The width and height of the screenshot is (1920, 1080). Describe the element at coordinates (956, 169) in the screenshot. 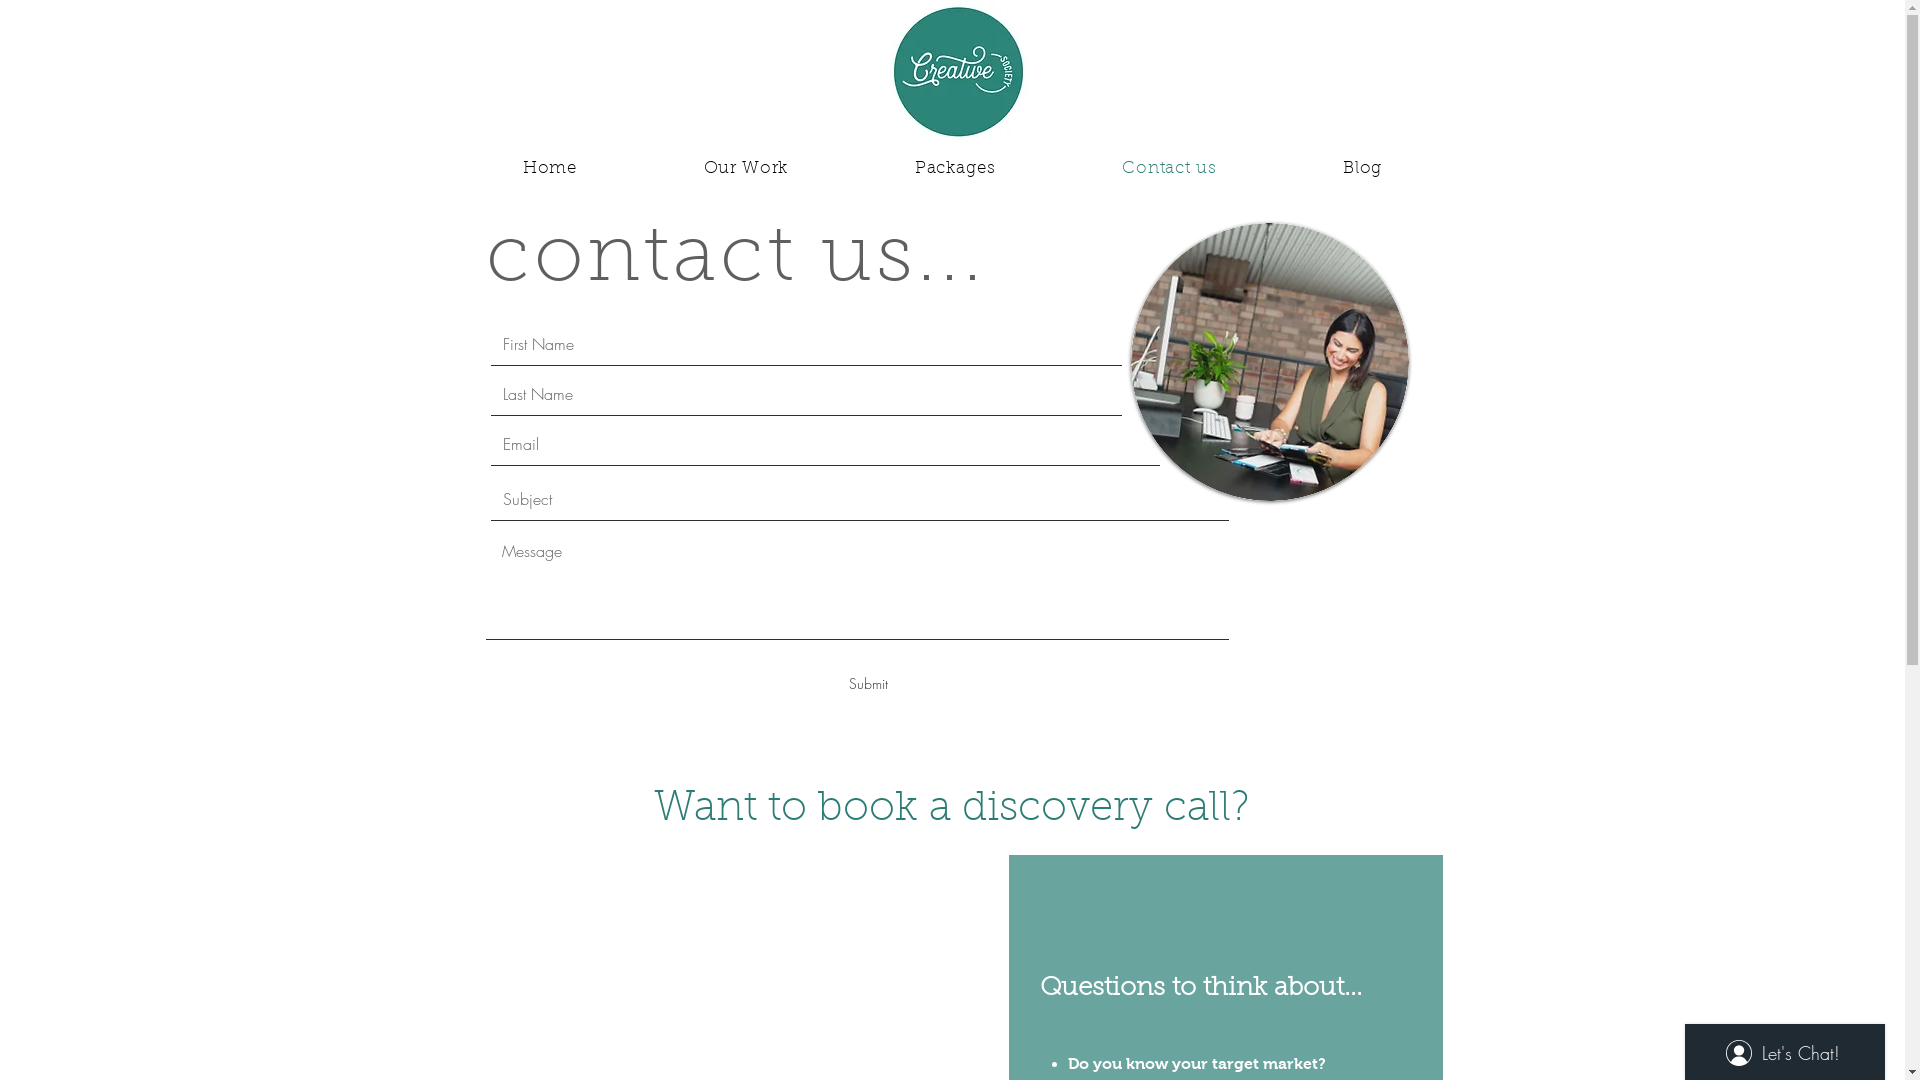

I see `Packages` at that location.